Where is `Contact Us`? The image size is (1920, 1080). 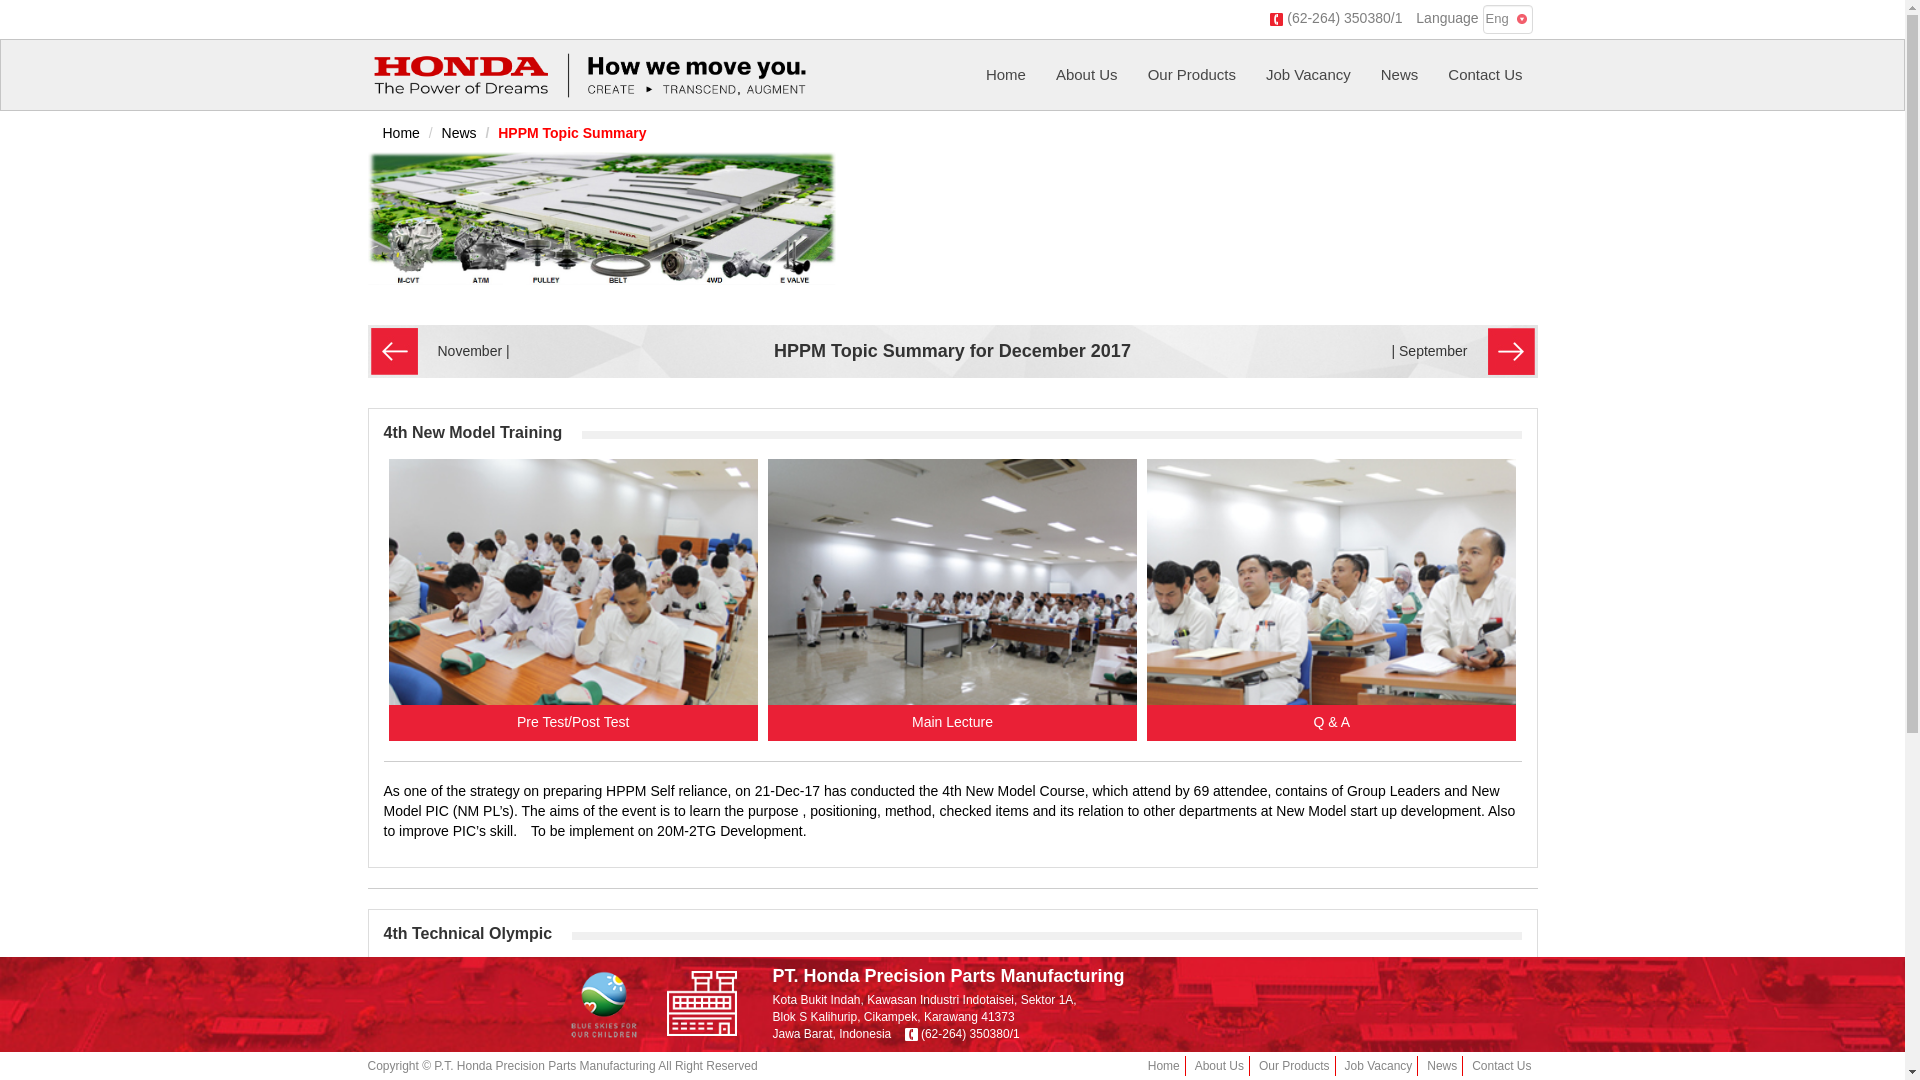 Contact Us is located at coordinates (1484, 74).